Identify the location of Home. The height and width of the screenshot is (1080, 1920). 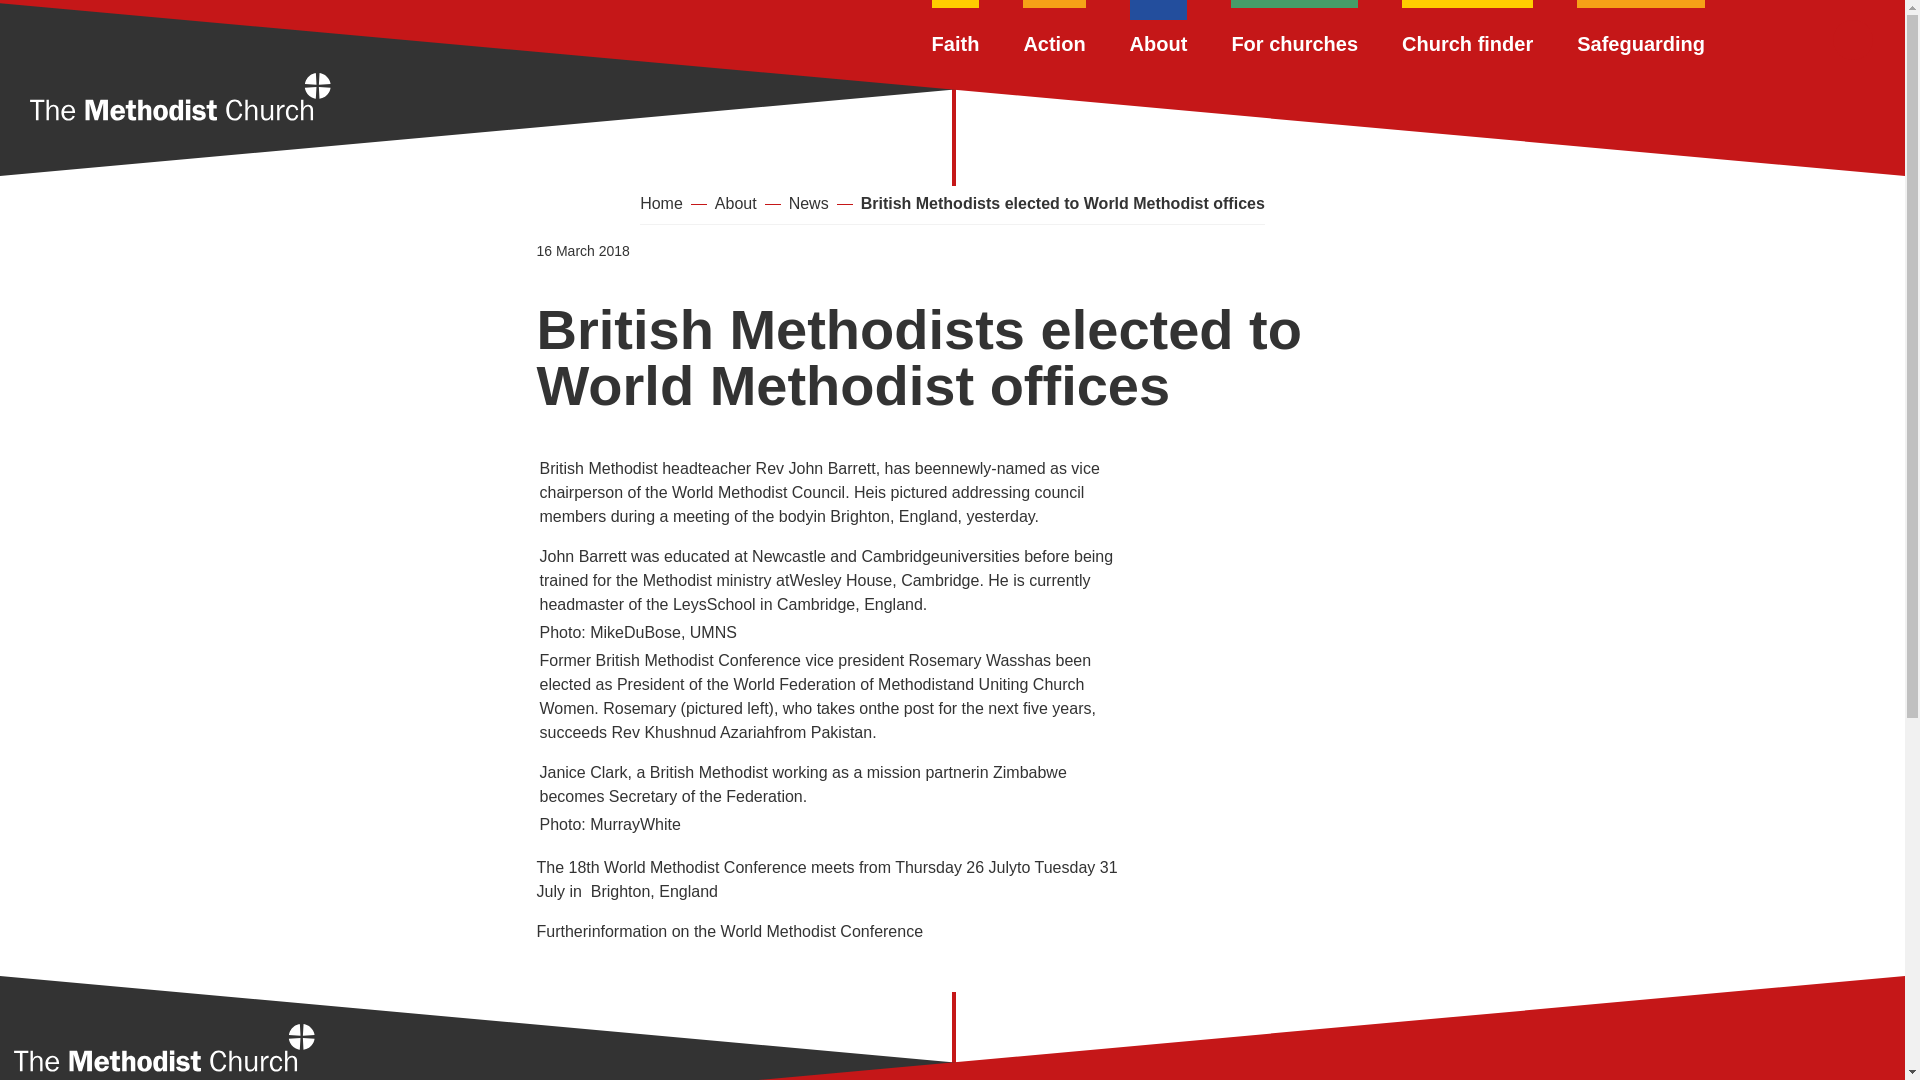
(164, 1050).